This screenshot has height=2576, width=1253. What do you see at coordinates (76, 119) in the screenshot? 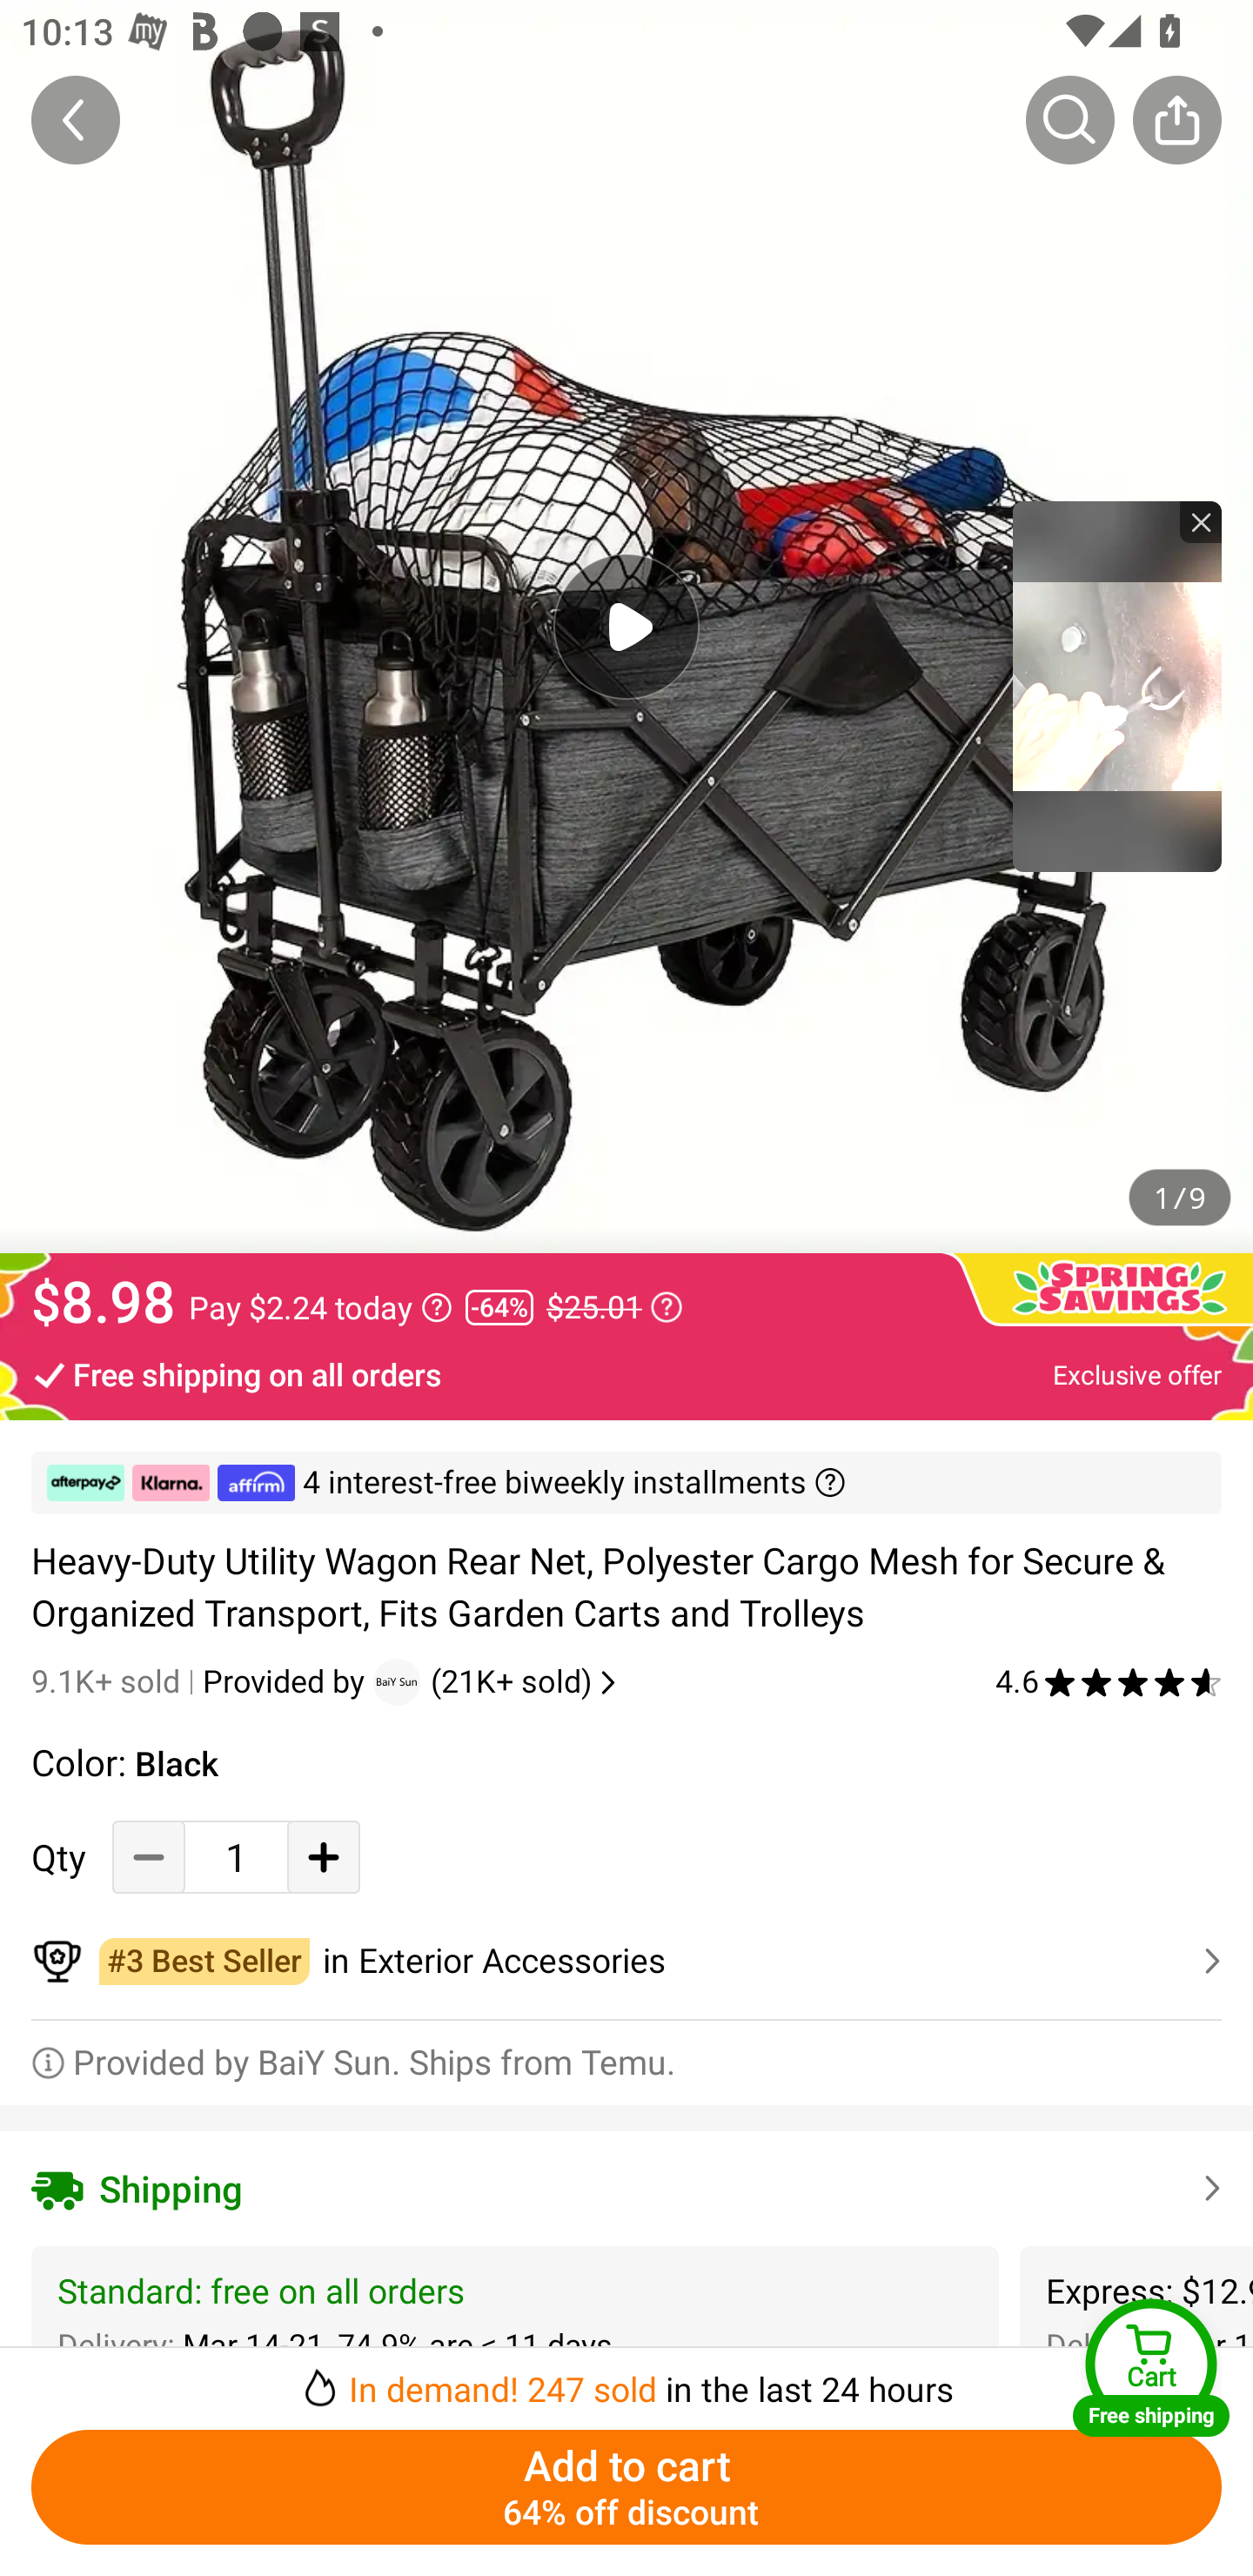
I see `Back` at bounding box center [76, 119].